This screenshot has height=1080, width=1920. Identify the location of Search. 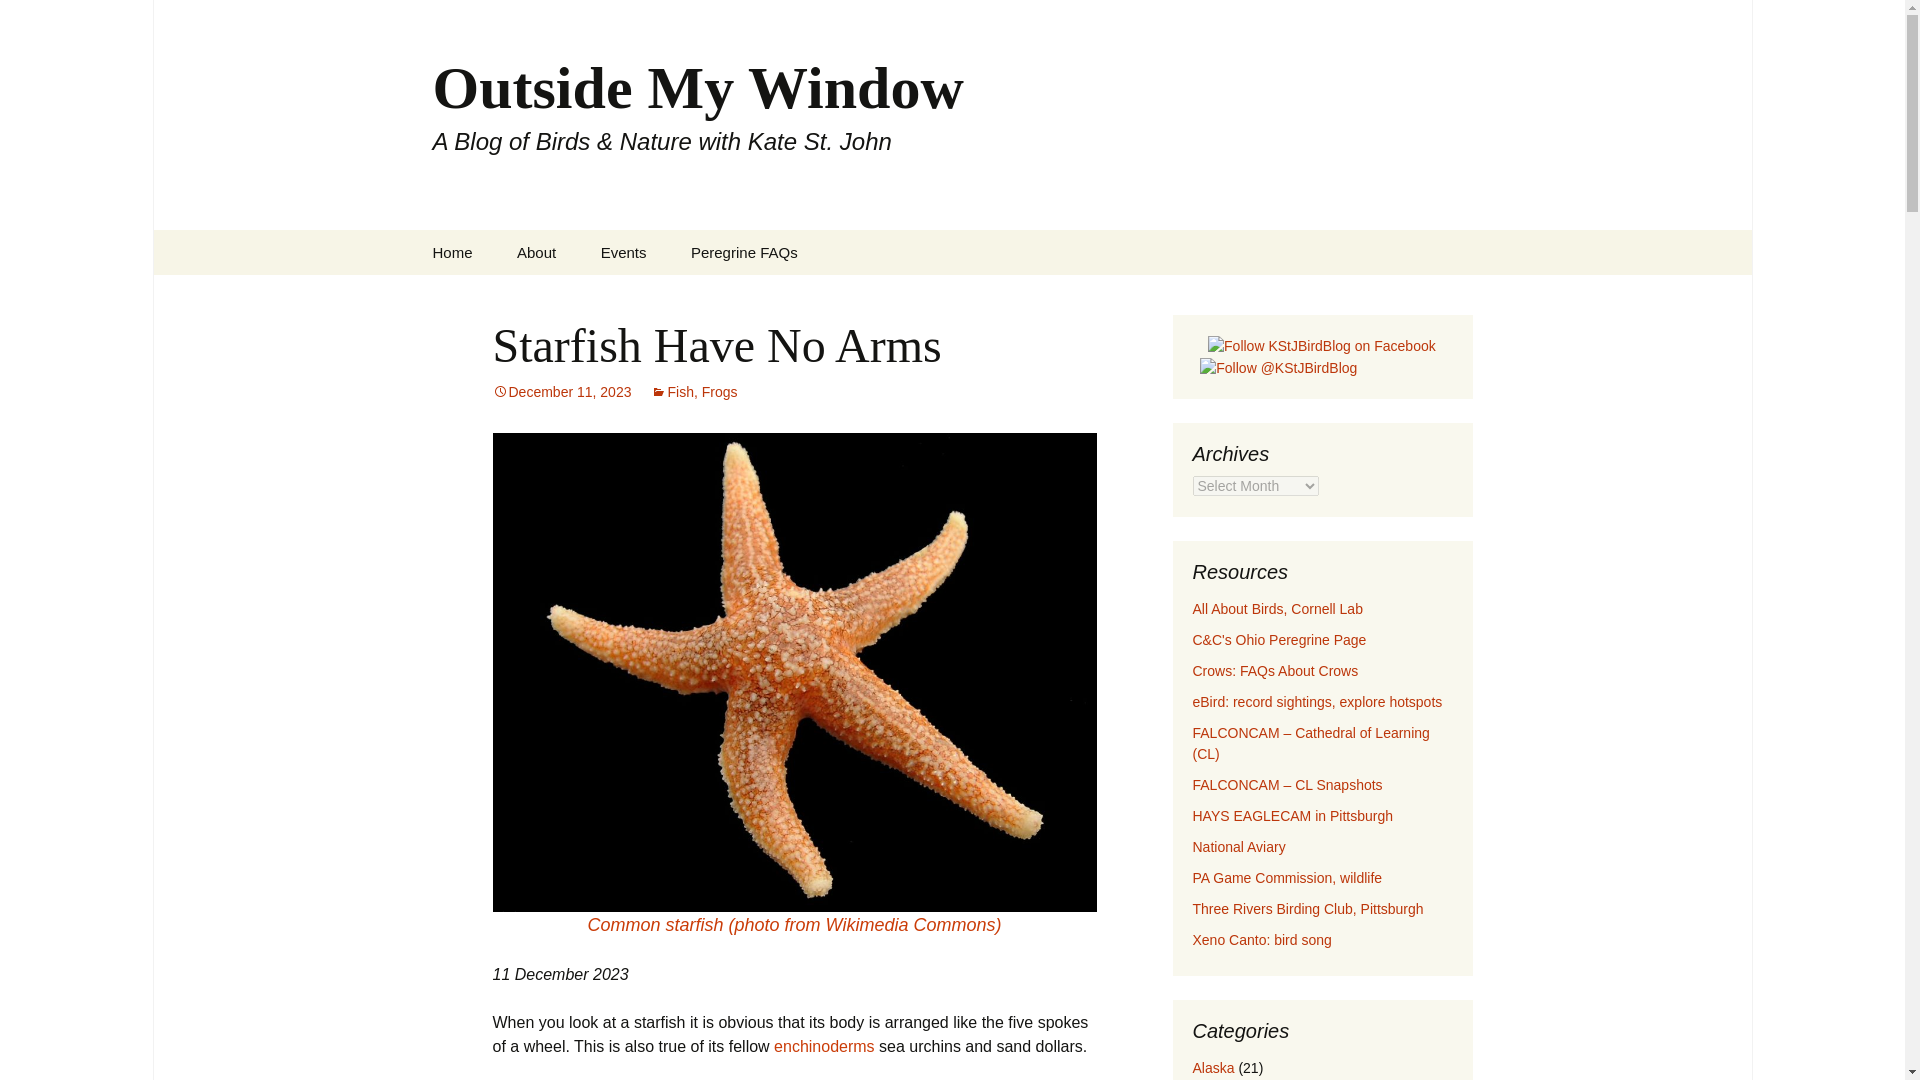
(24, 21).